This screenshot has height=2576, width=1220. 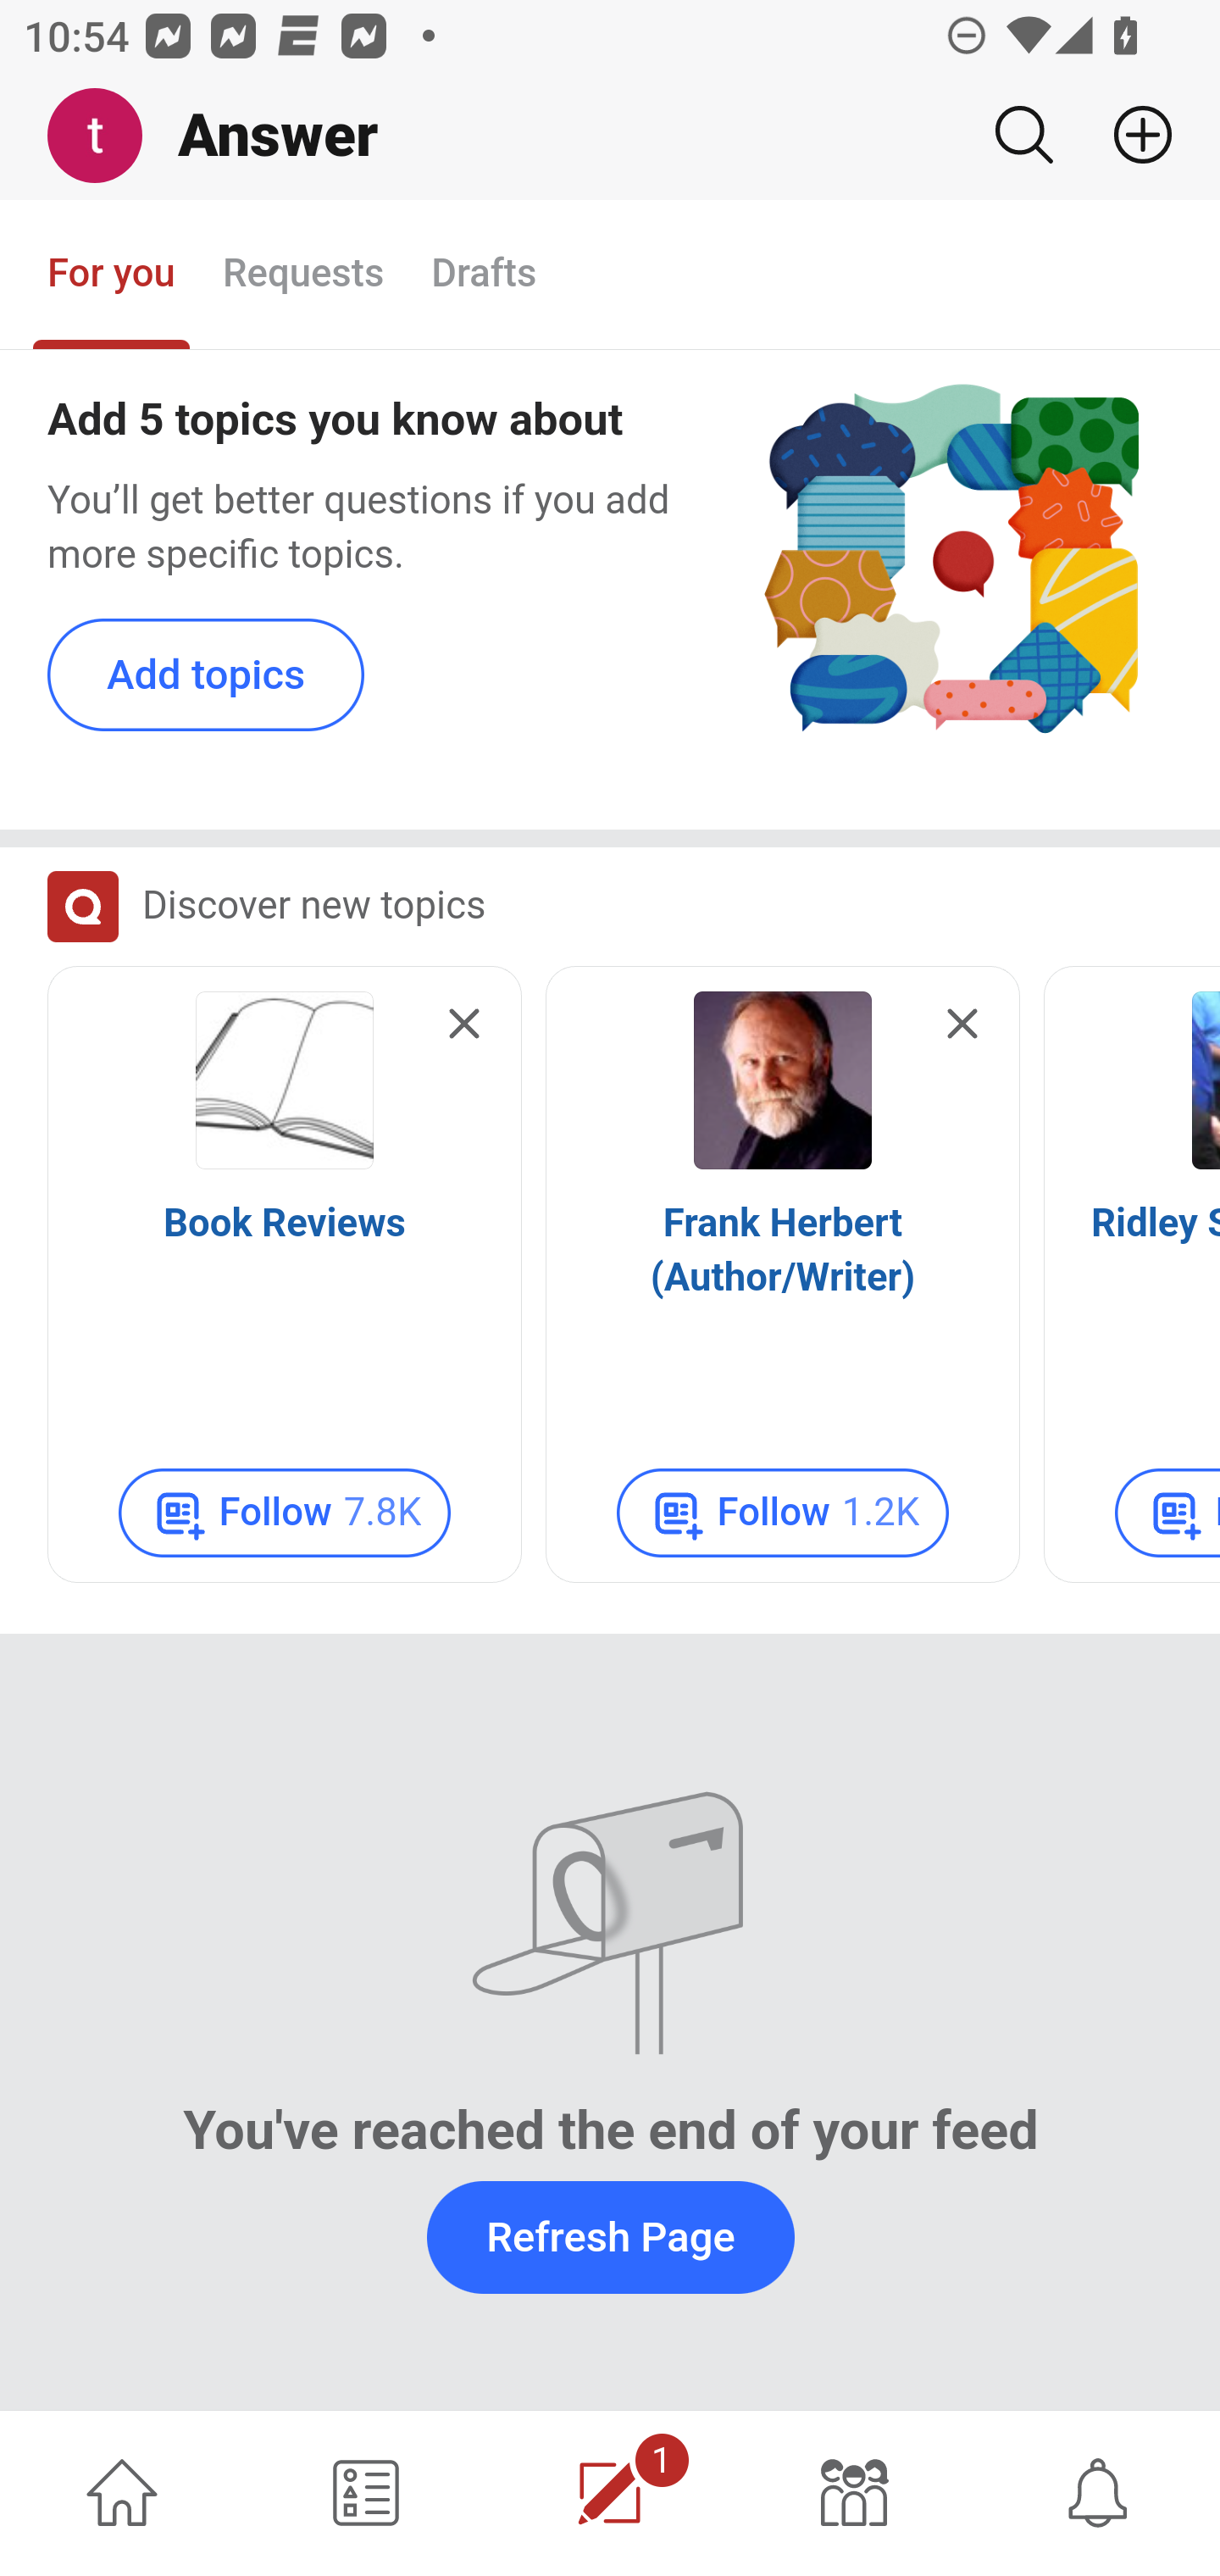 I want to click on Refresh Page, so click(x=610, y=2238).